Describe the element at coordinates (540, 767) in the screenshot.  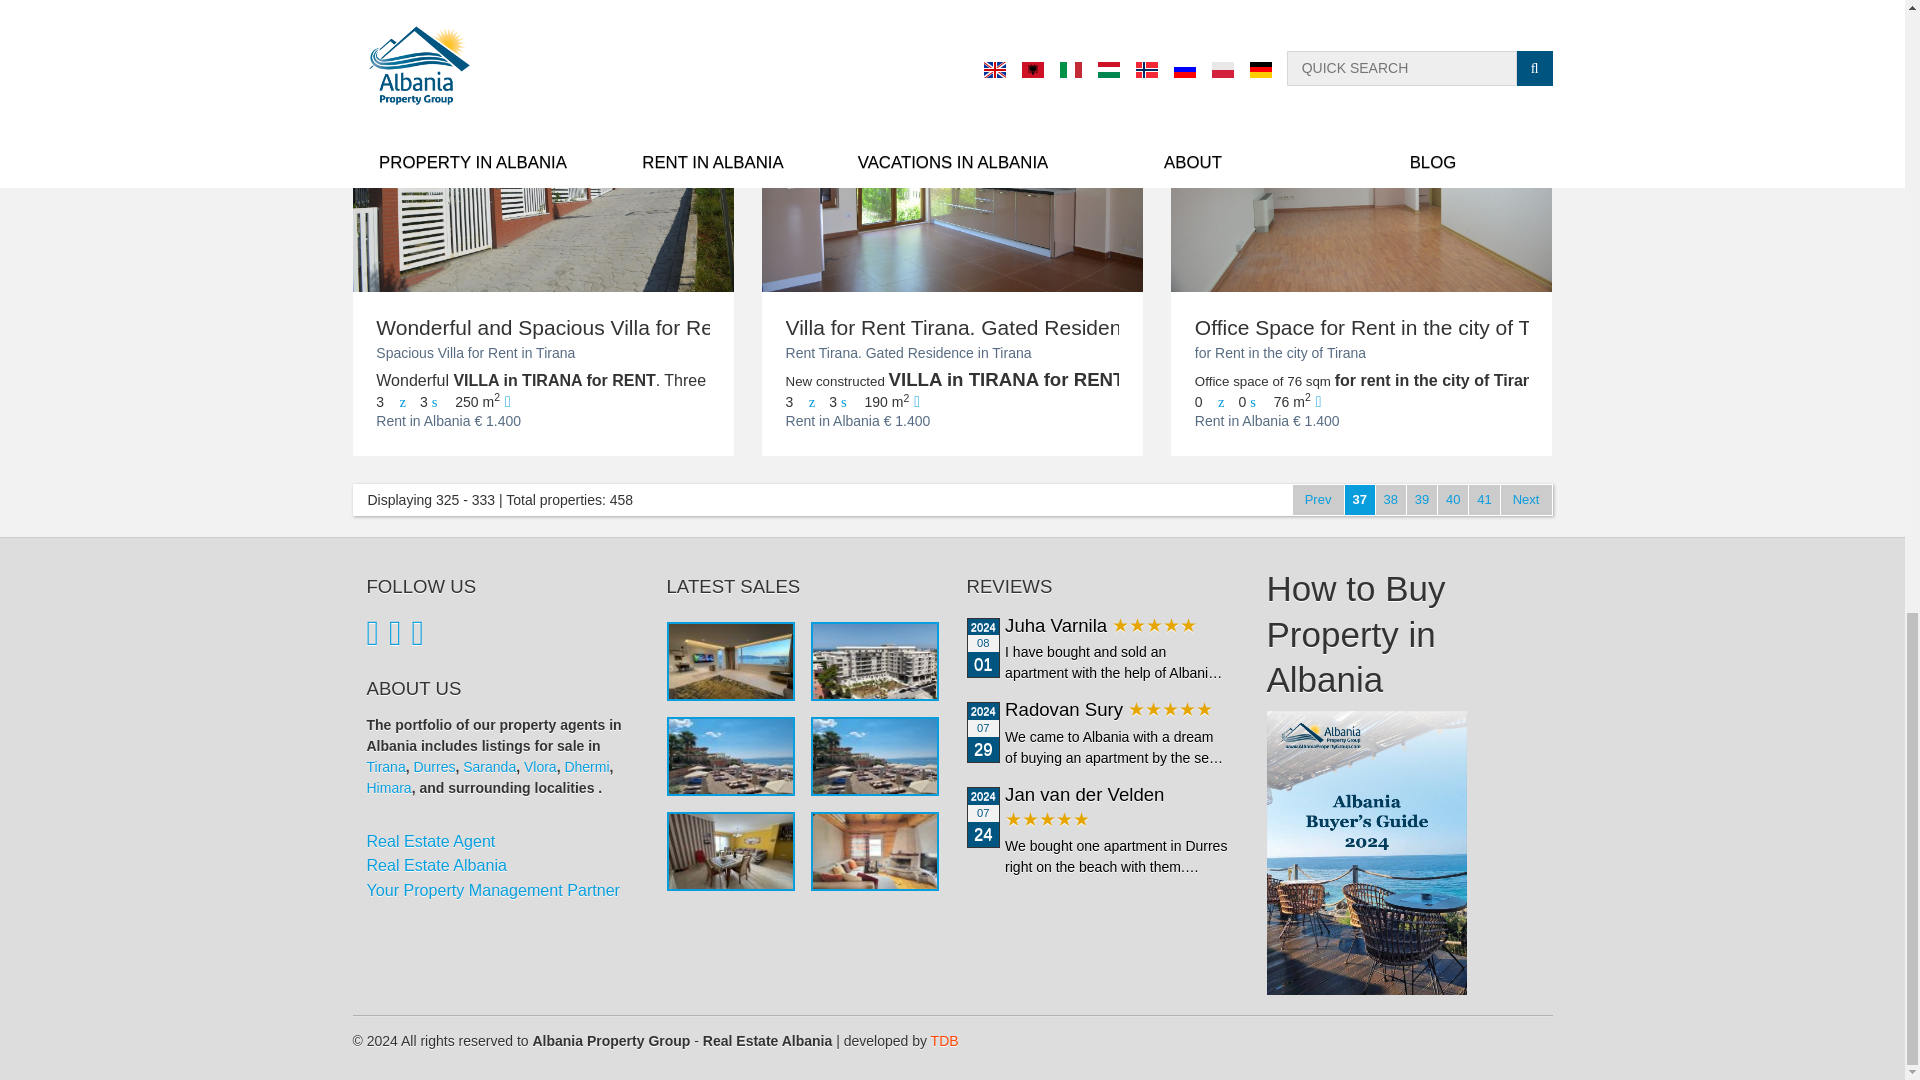
I see `Property For Sale in Vlore` at that location.